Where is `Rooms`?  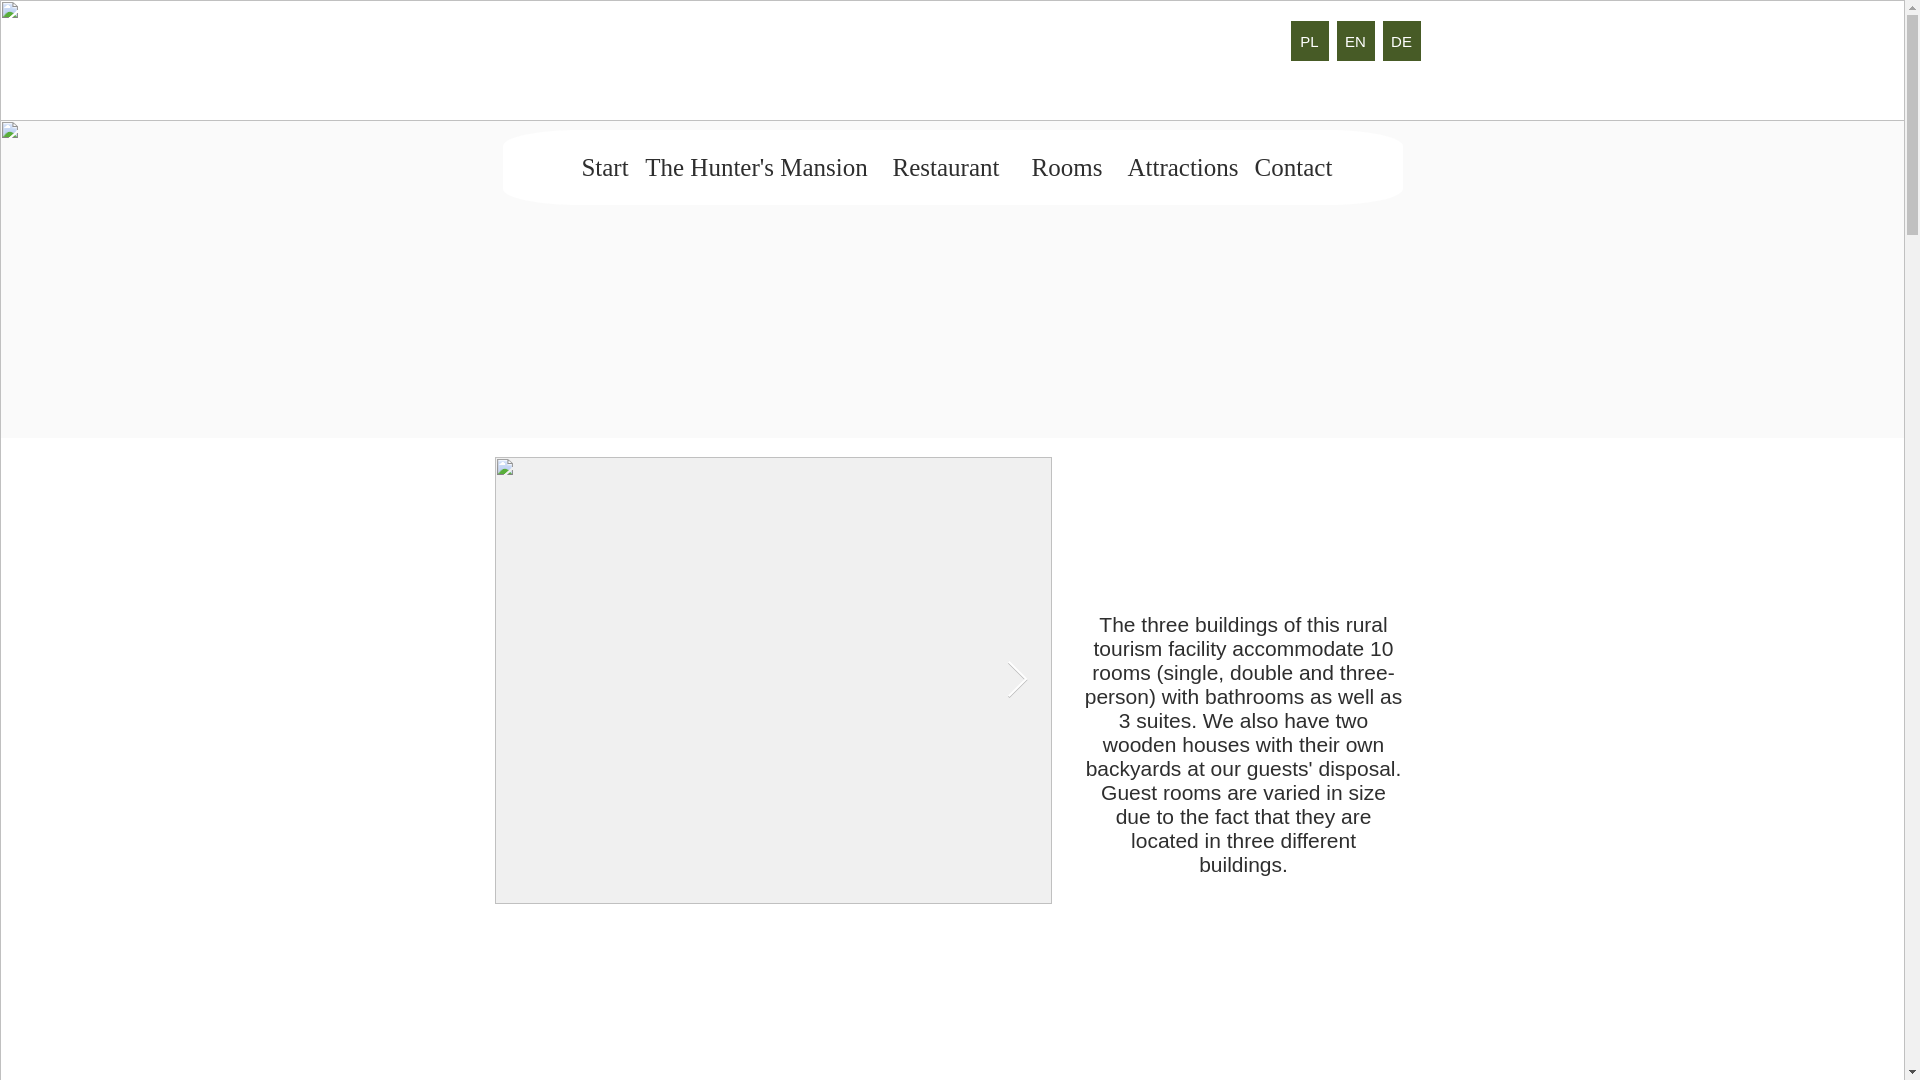 Rooms is located at coordinates (1067, 167).